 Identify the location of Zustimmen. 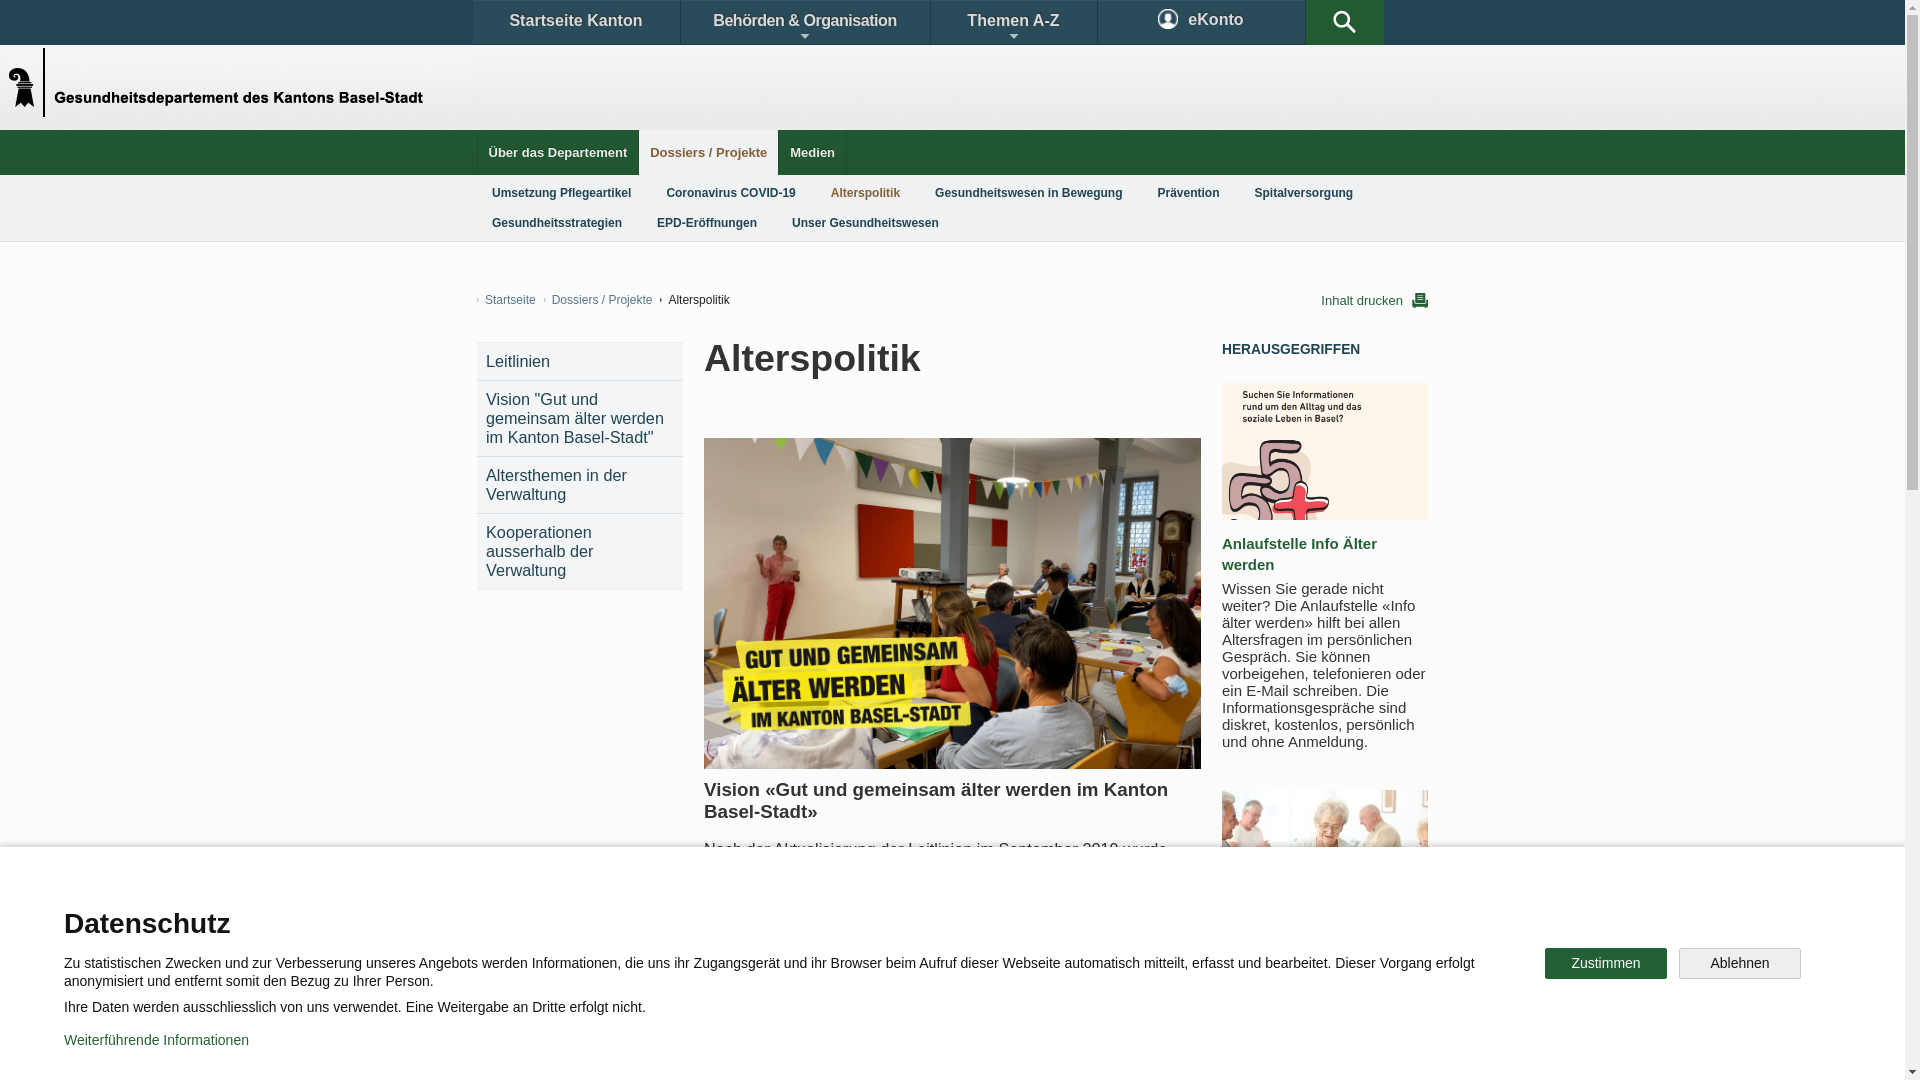
(1606, 964).